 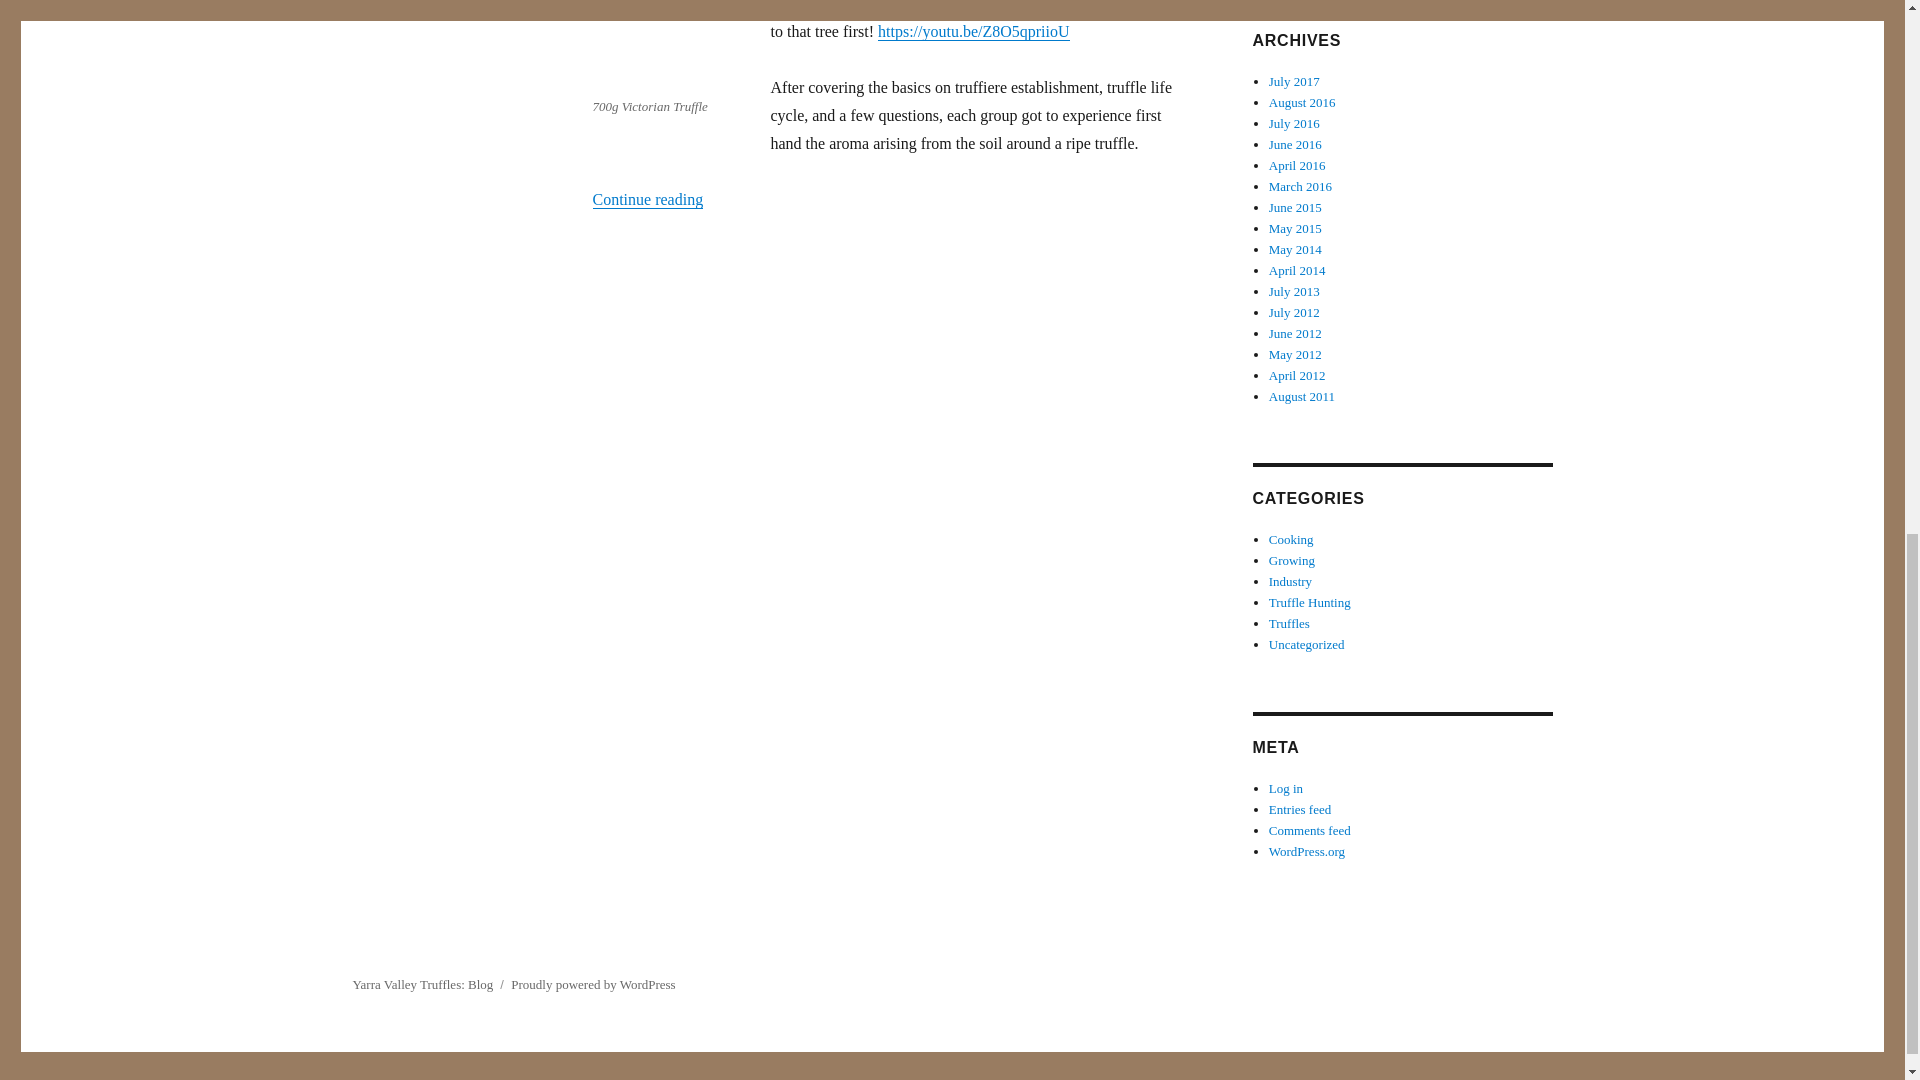 I want to click on April 2014, so click(x=1298, y=270).